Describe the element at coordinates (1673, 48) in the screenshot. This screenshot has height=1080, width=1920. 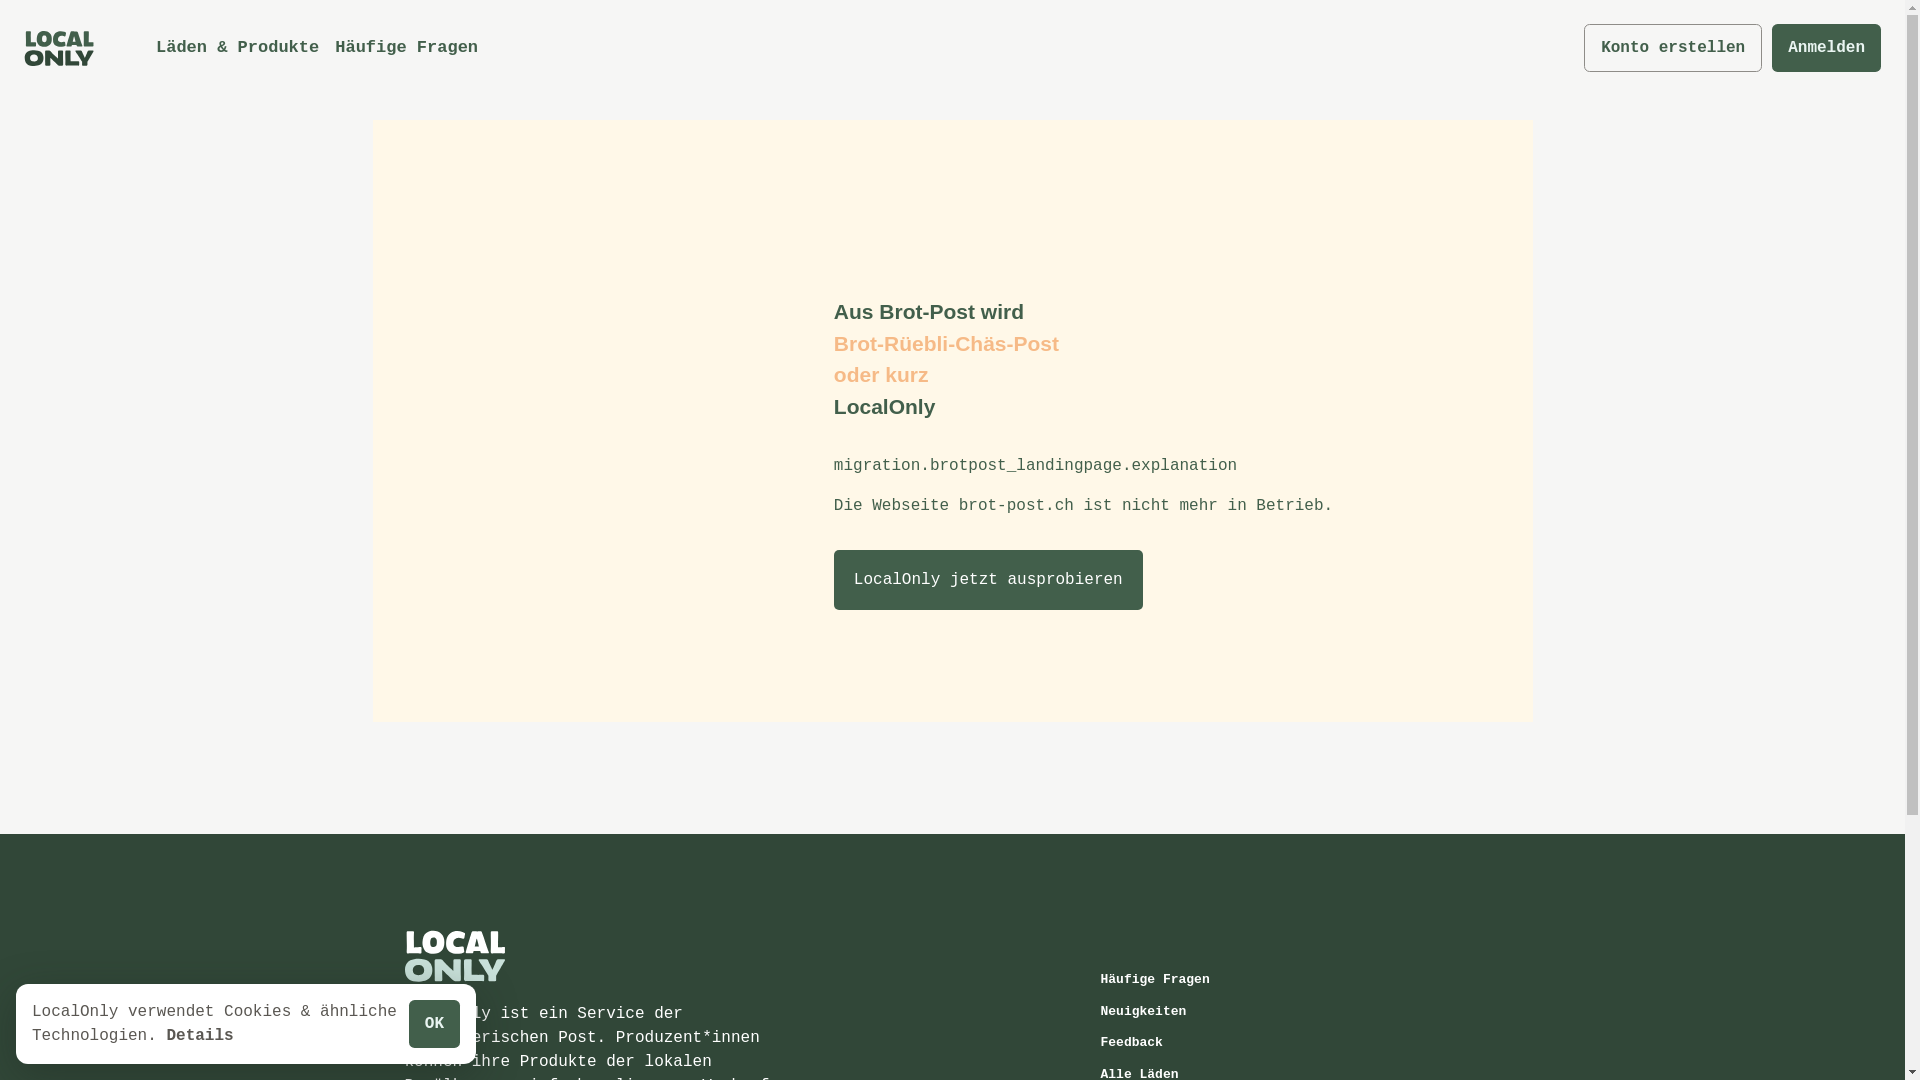
I see `Konto erstellen` at that location.